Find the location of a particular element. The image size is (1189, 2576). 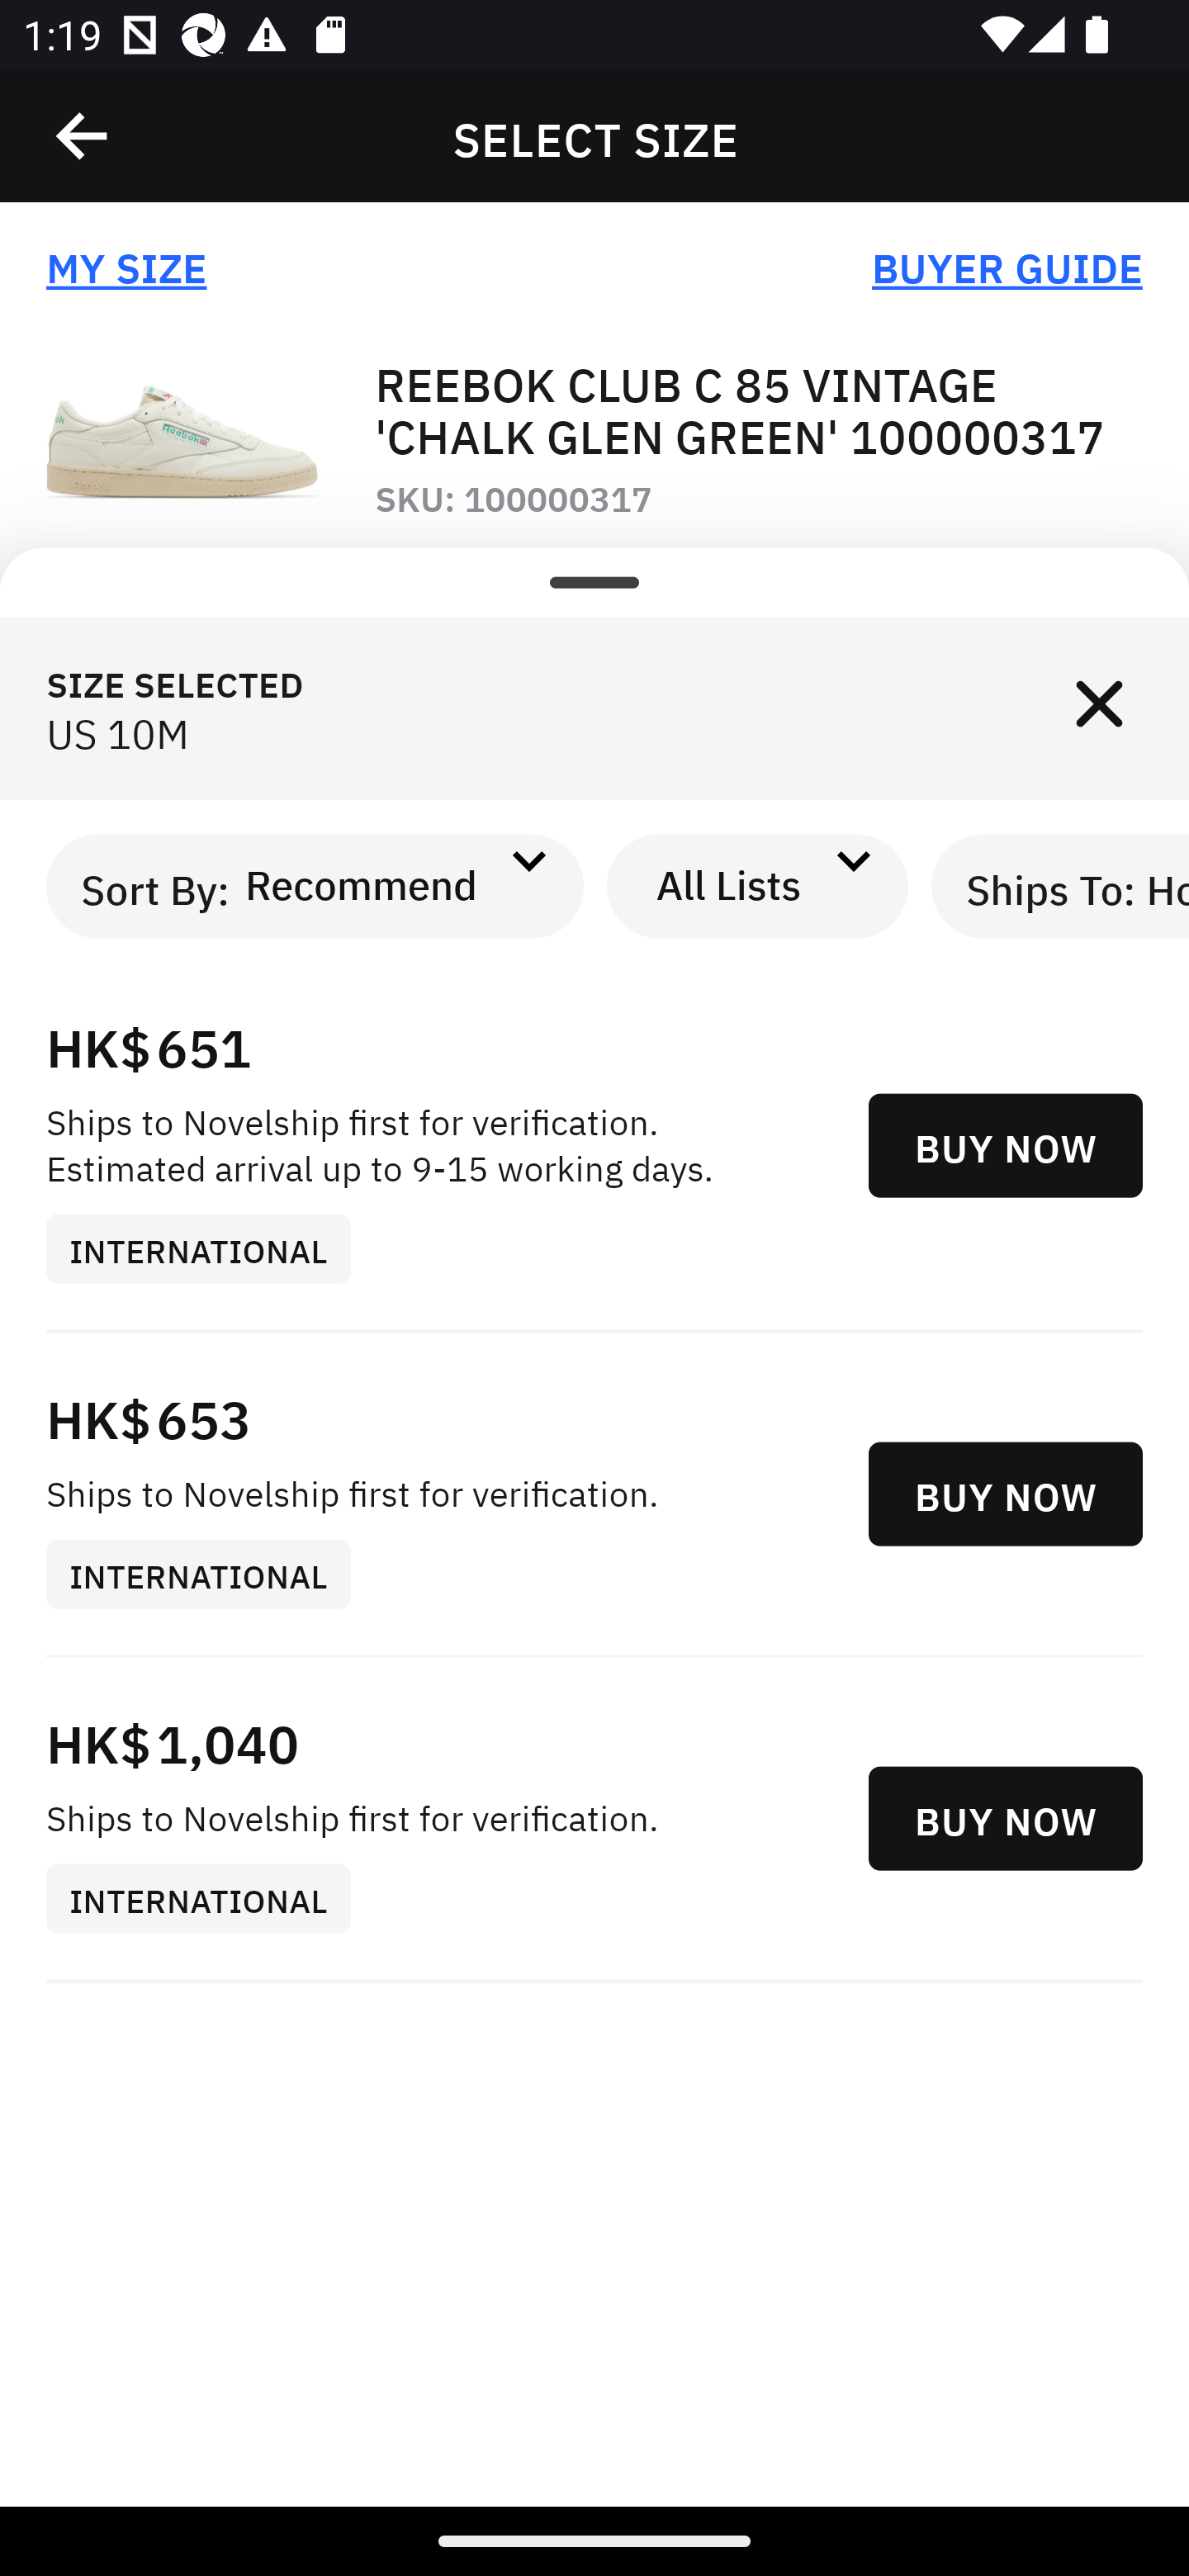

BUY NOW is located at coordinates (1006, 1818).